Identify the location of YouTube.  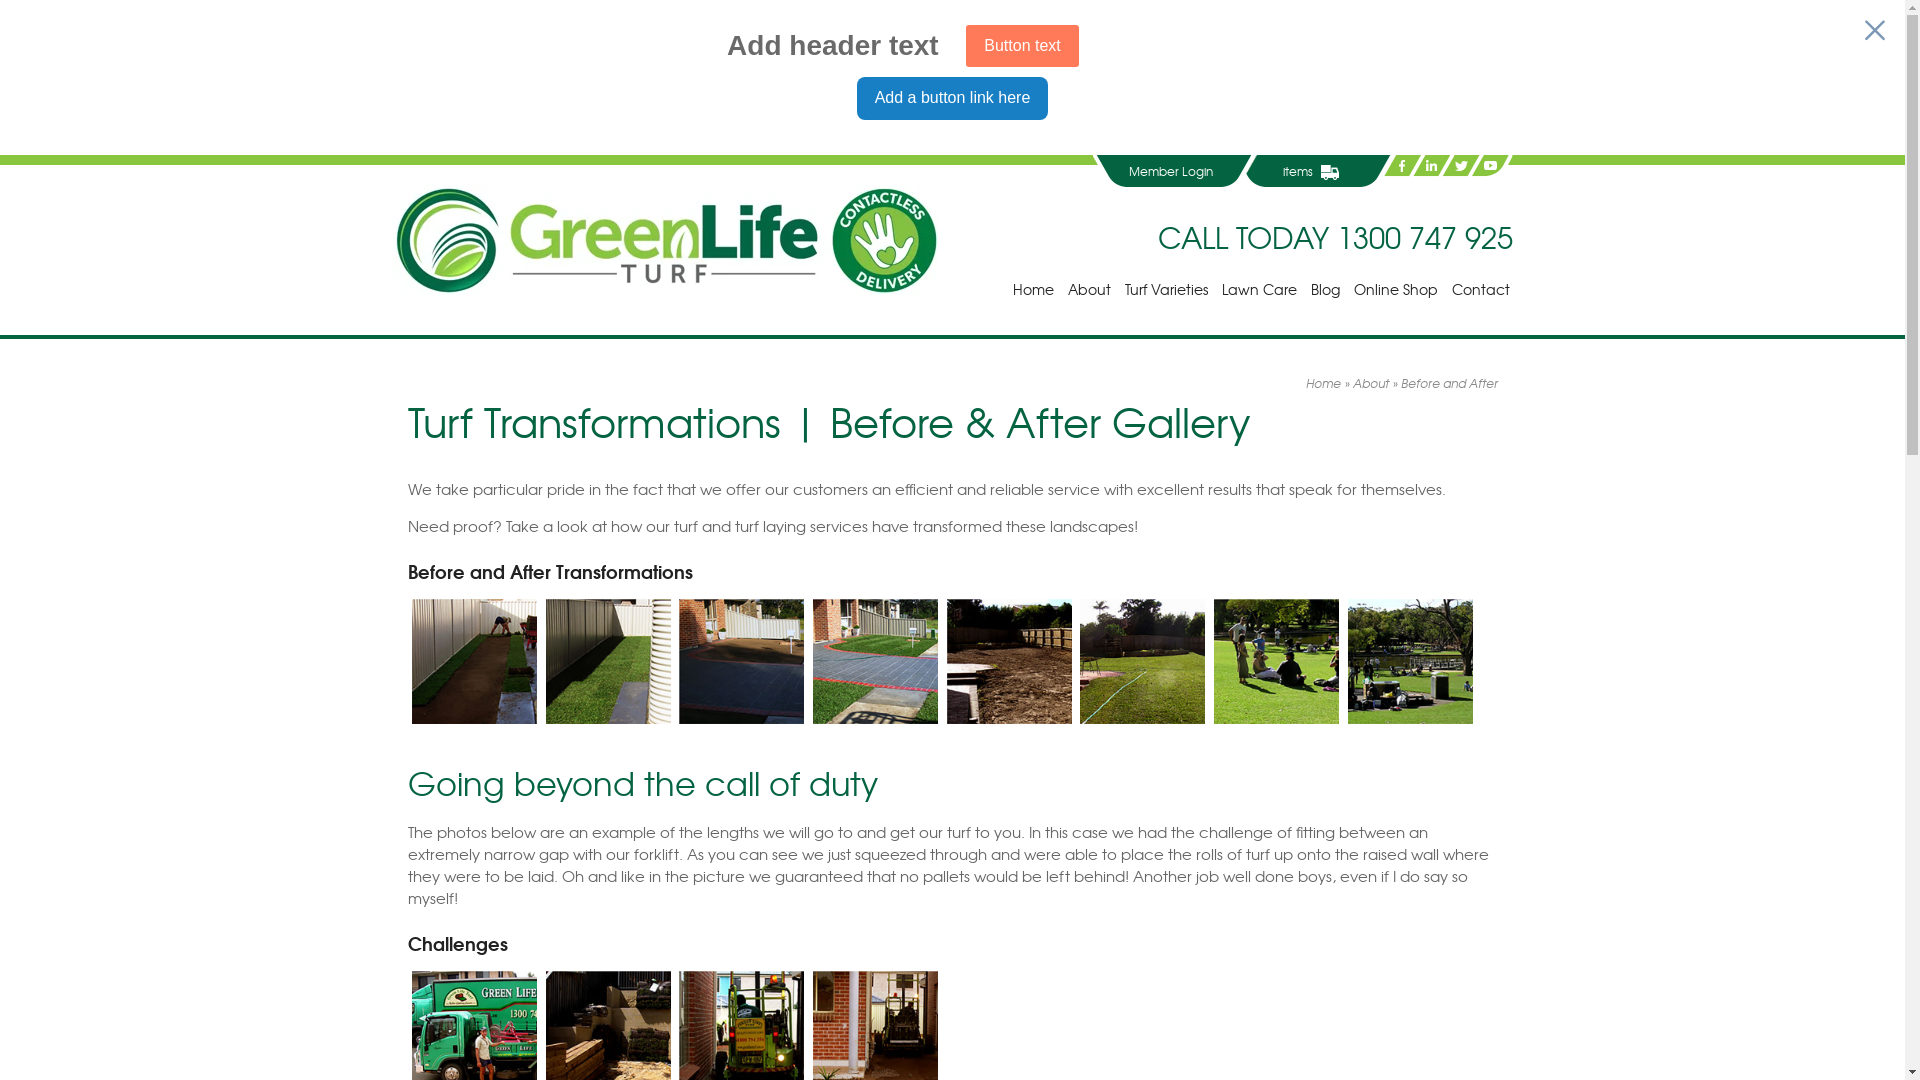
(1490, 166).